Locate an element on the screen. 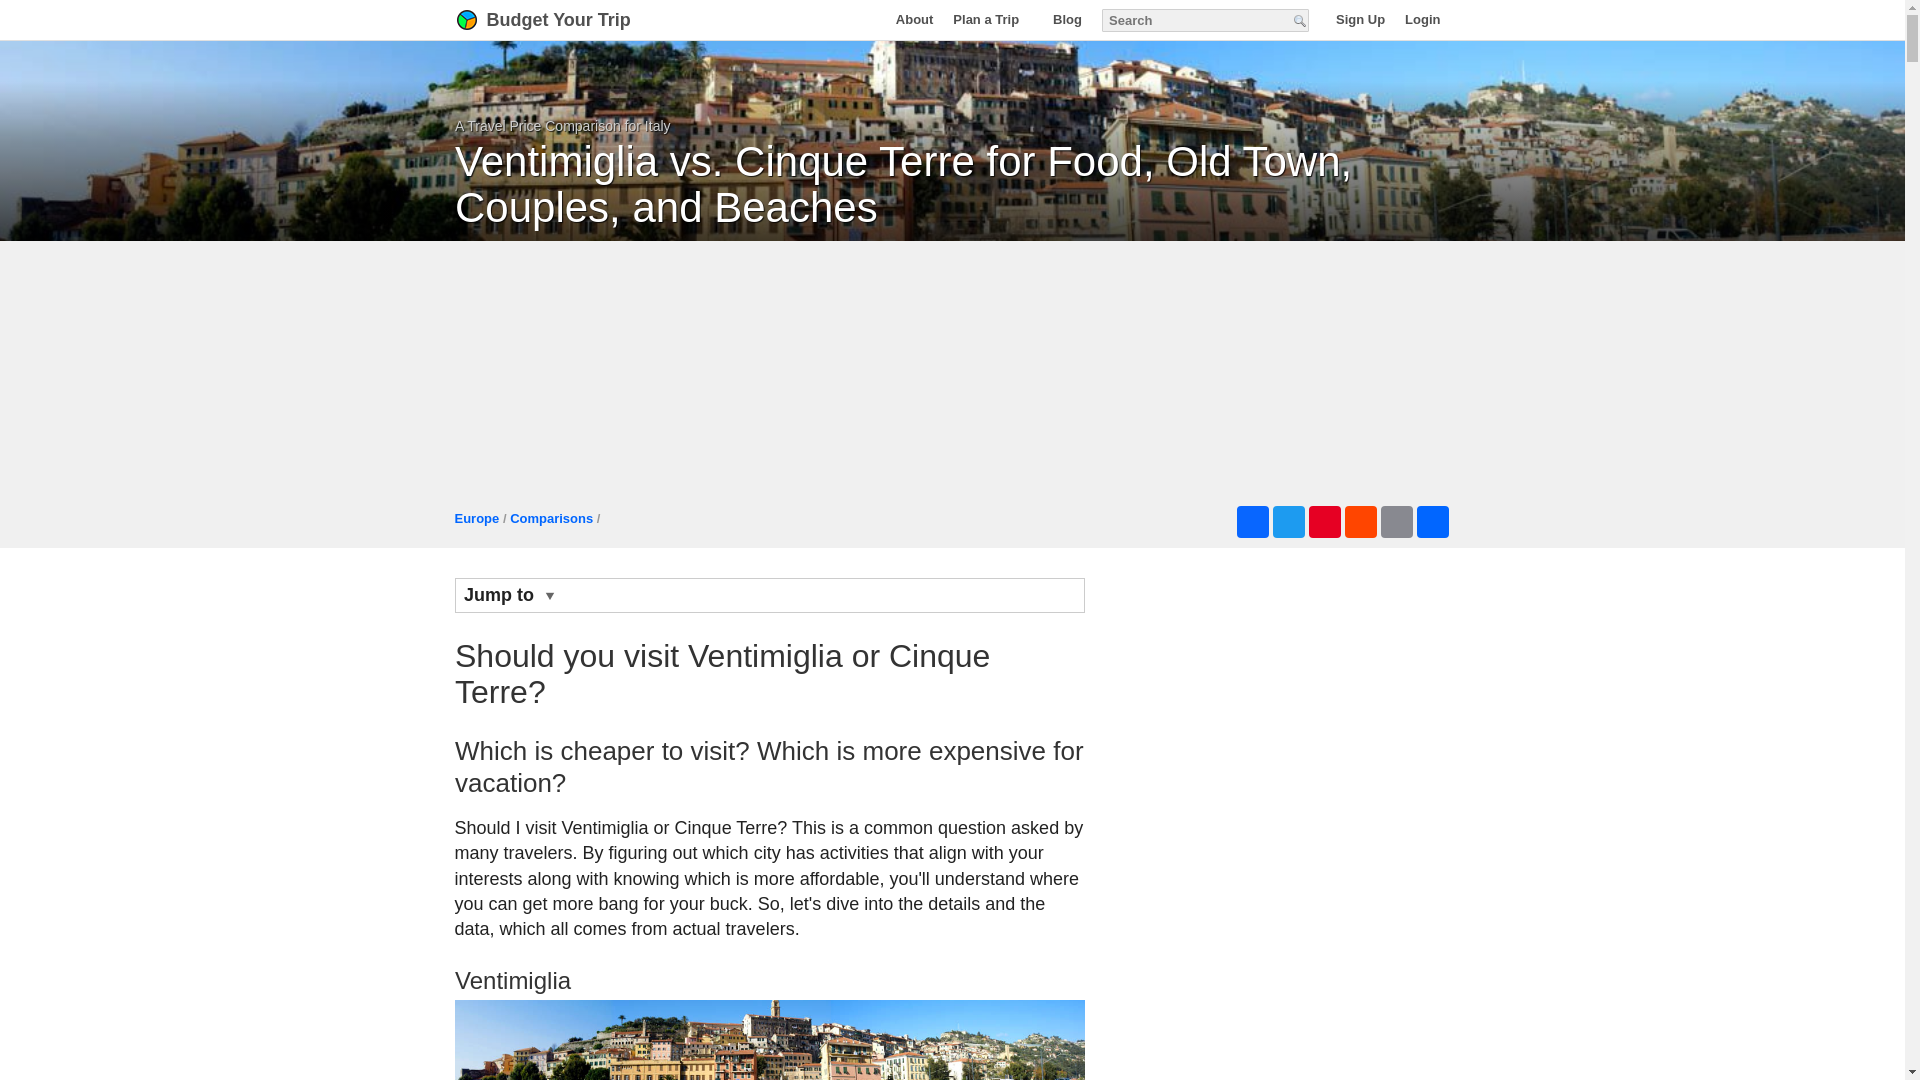 The height and width of the screenshot is (1080, 1920). Twitter is located at coordinates (1287, 522).